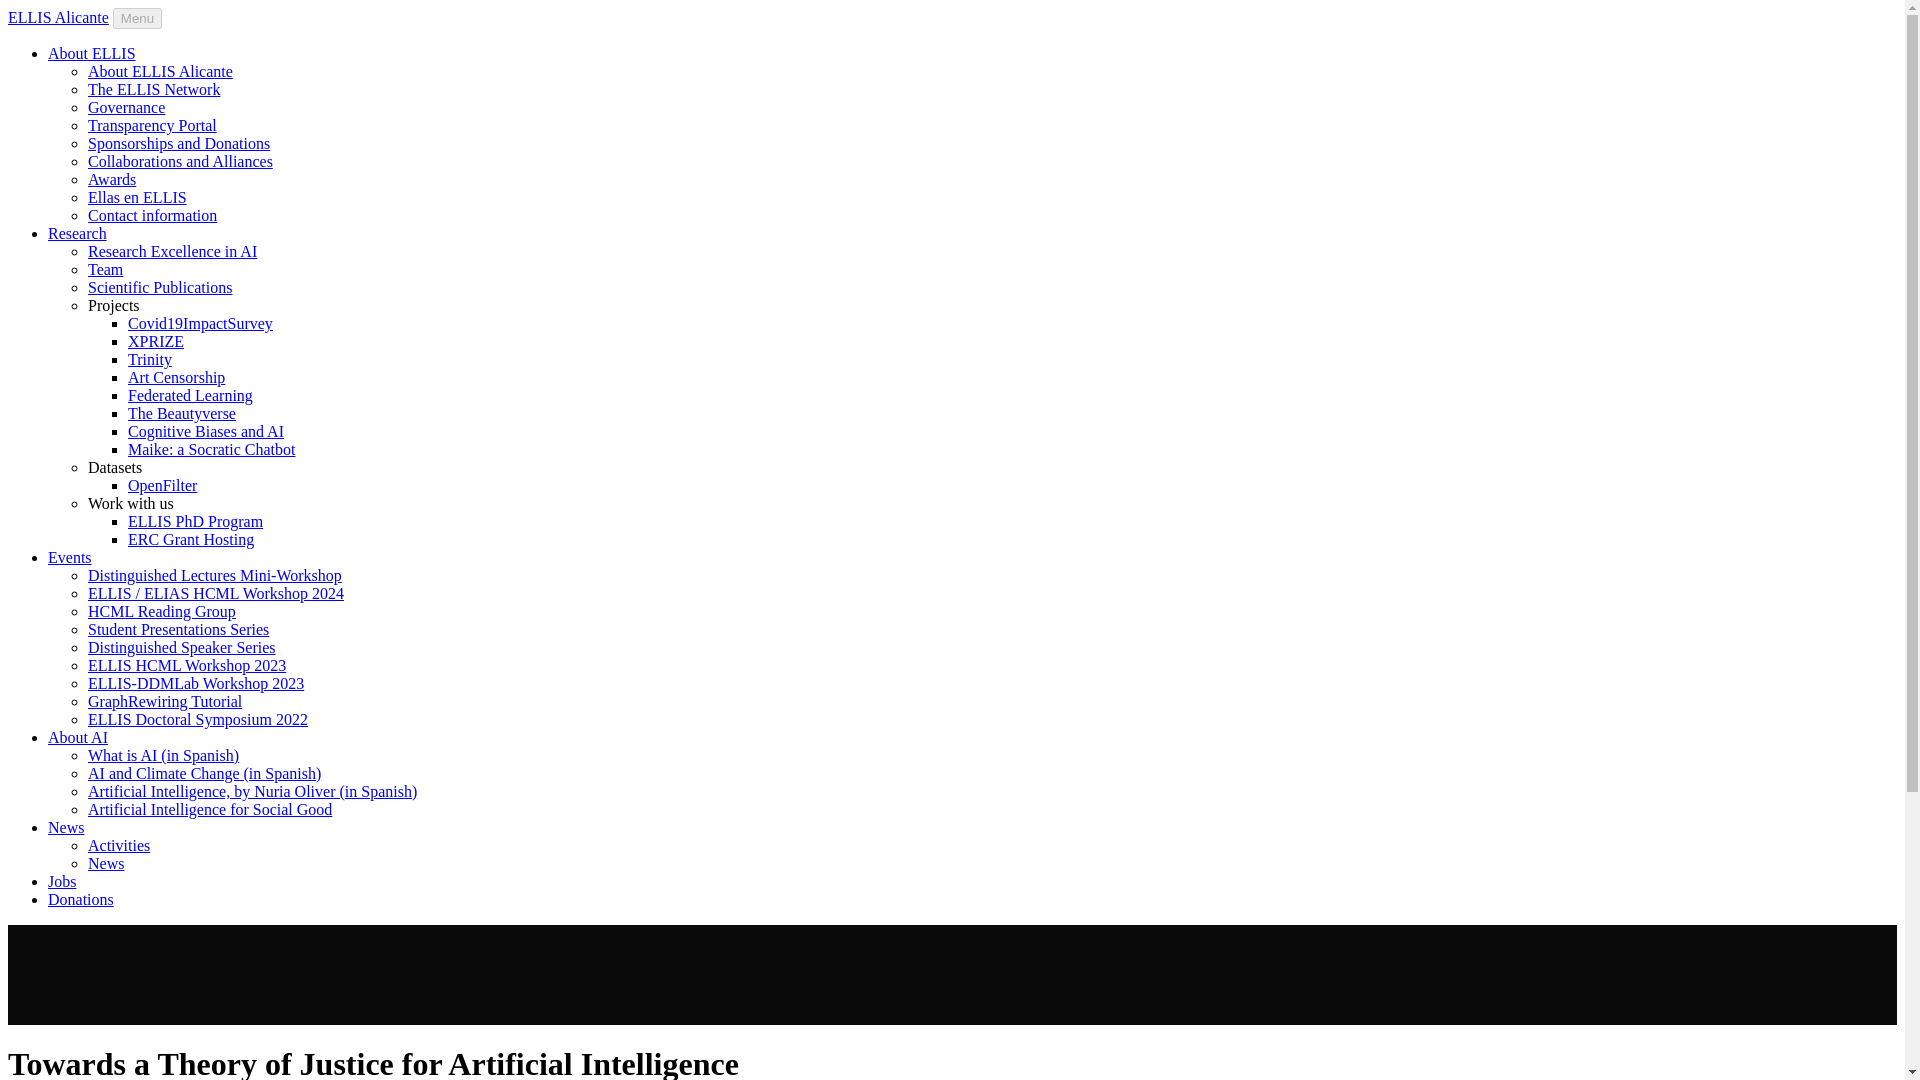 The image size is (1920, 1080). What do you see at coordinates (58, 16) in the screenshot?
I see `ELLIS Alicante` at bounding box center [58, 16].